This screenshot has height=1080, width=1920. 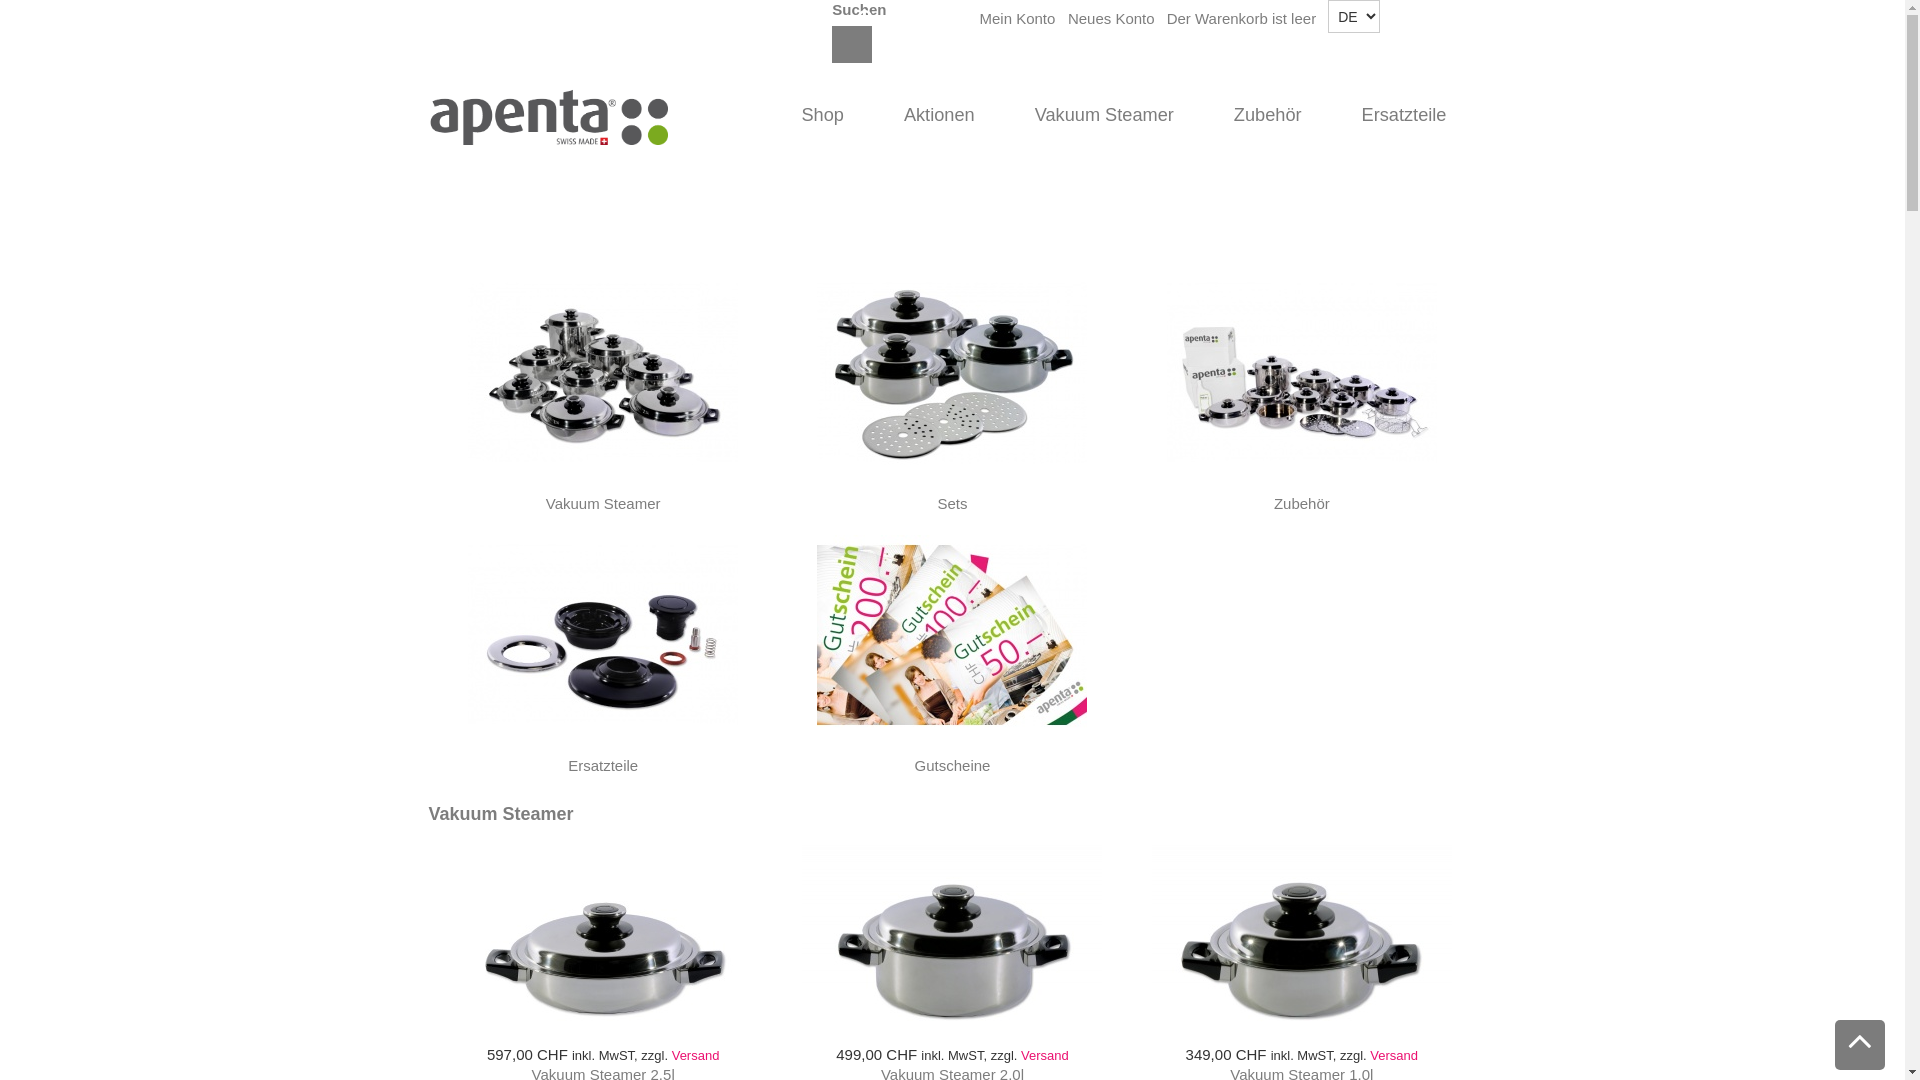 I want to click on Gutscheine, so click(x=953, y=766).